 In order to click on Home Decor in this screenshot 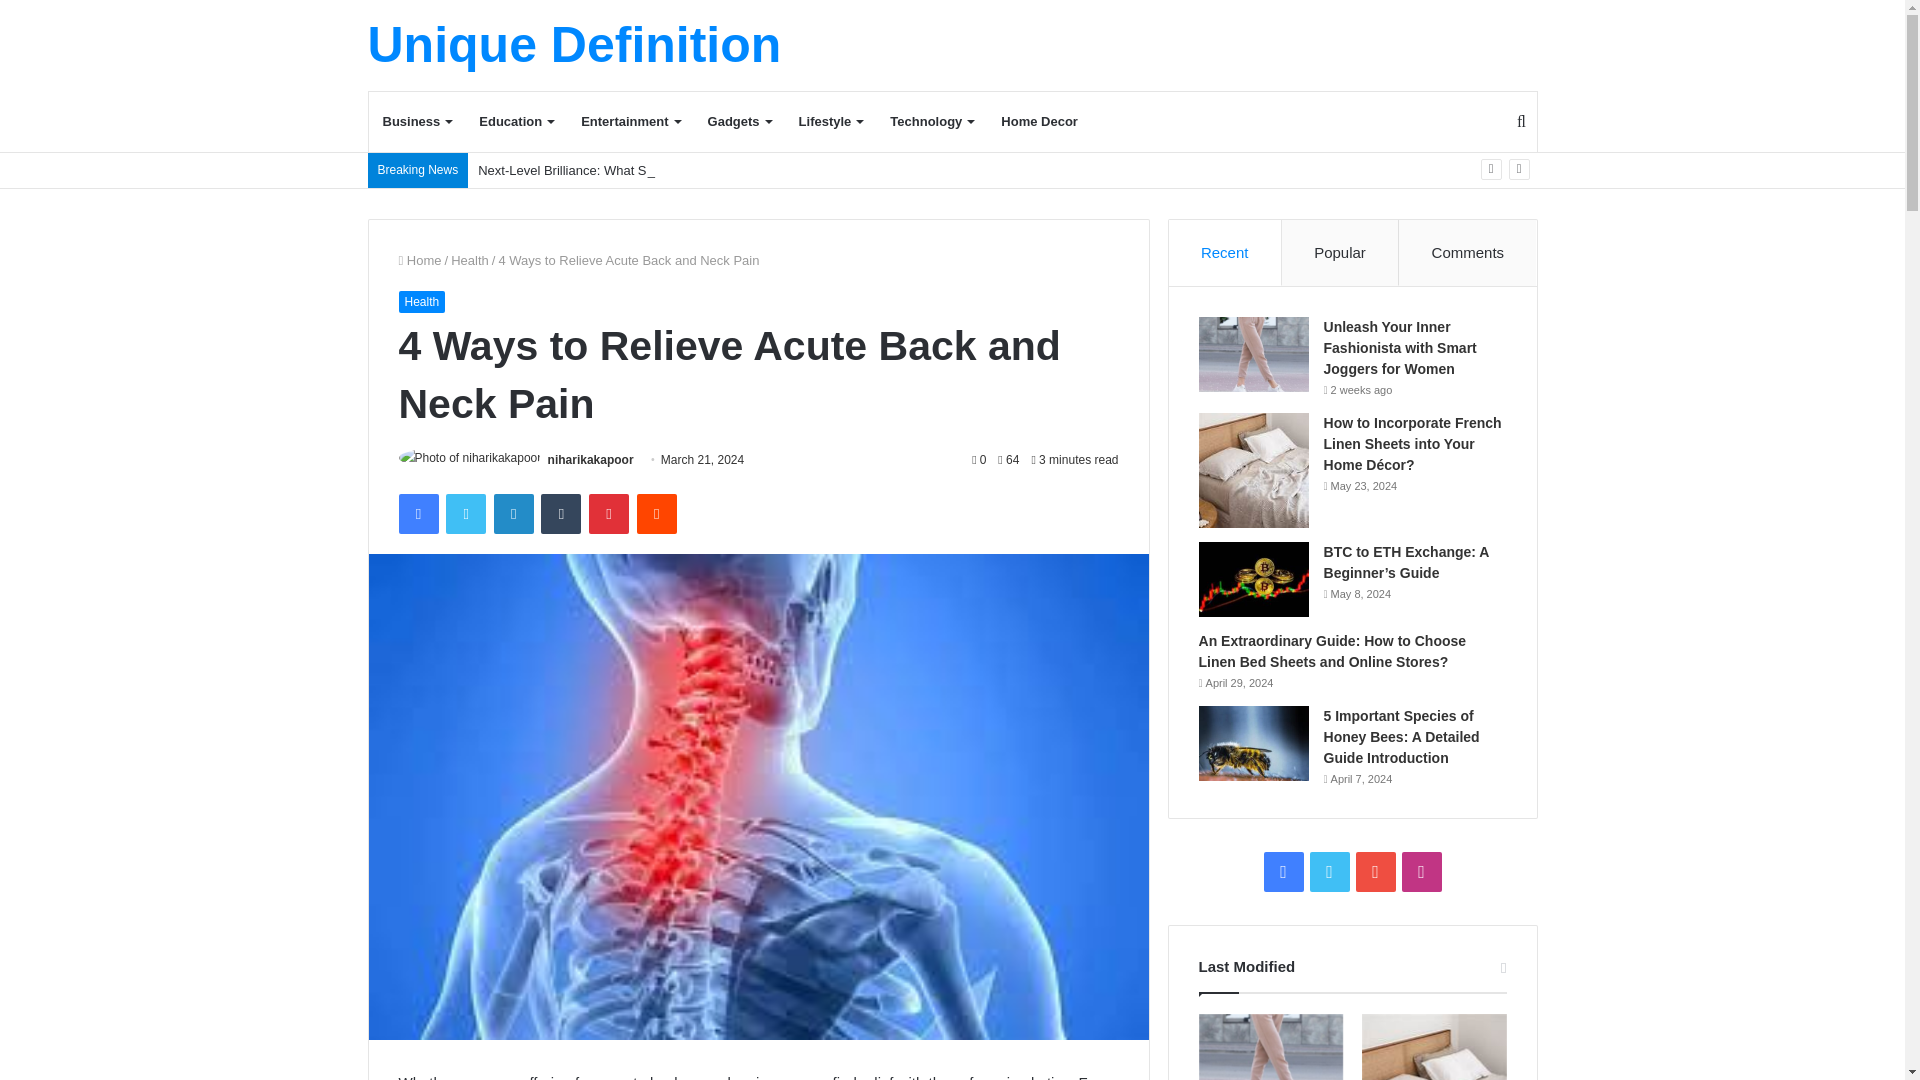, I will do `click(1039, 122)`.